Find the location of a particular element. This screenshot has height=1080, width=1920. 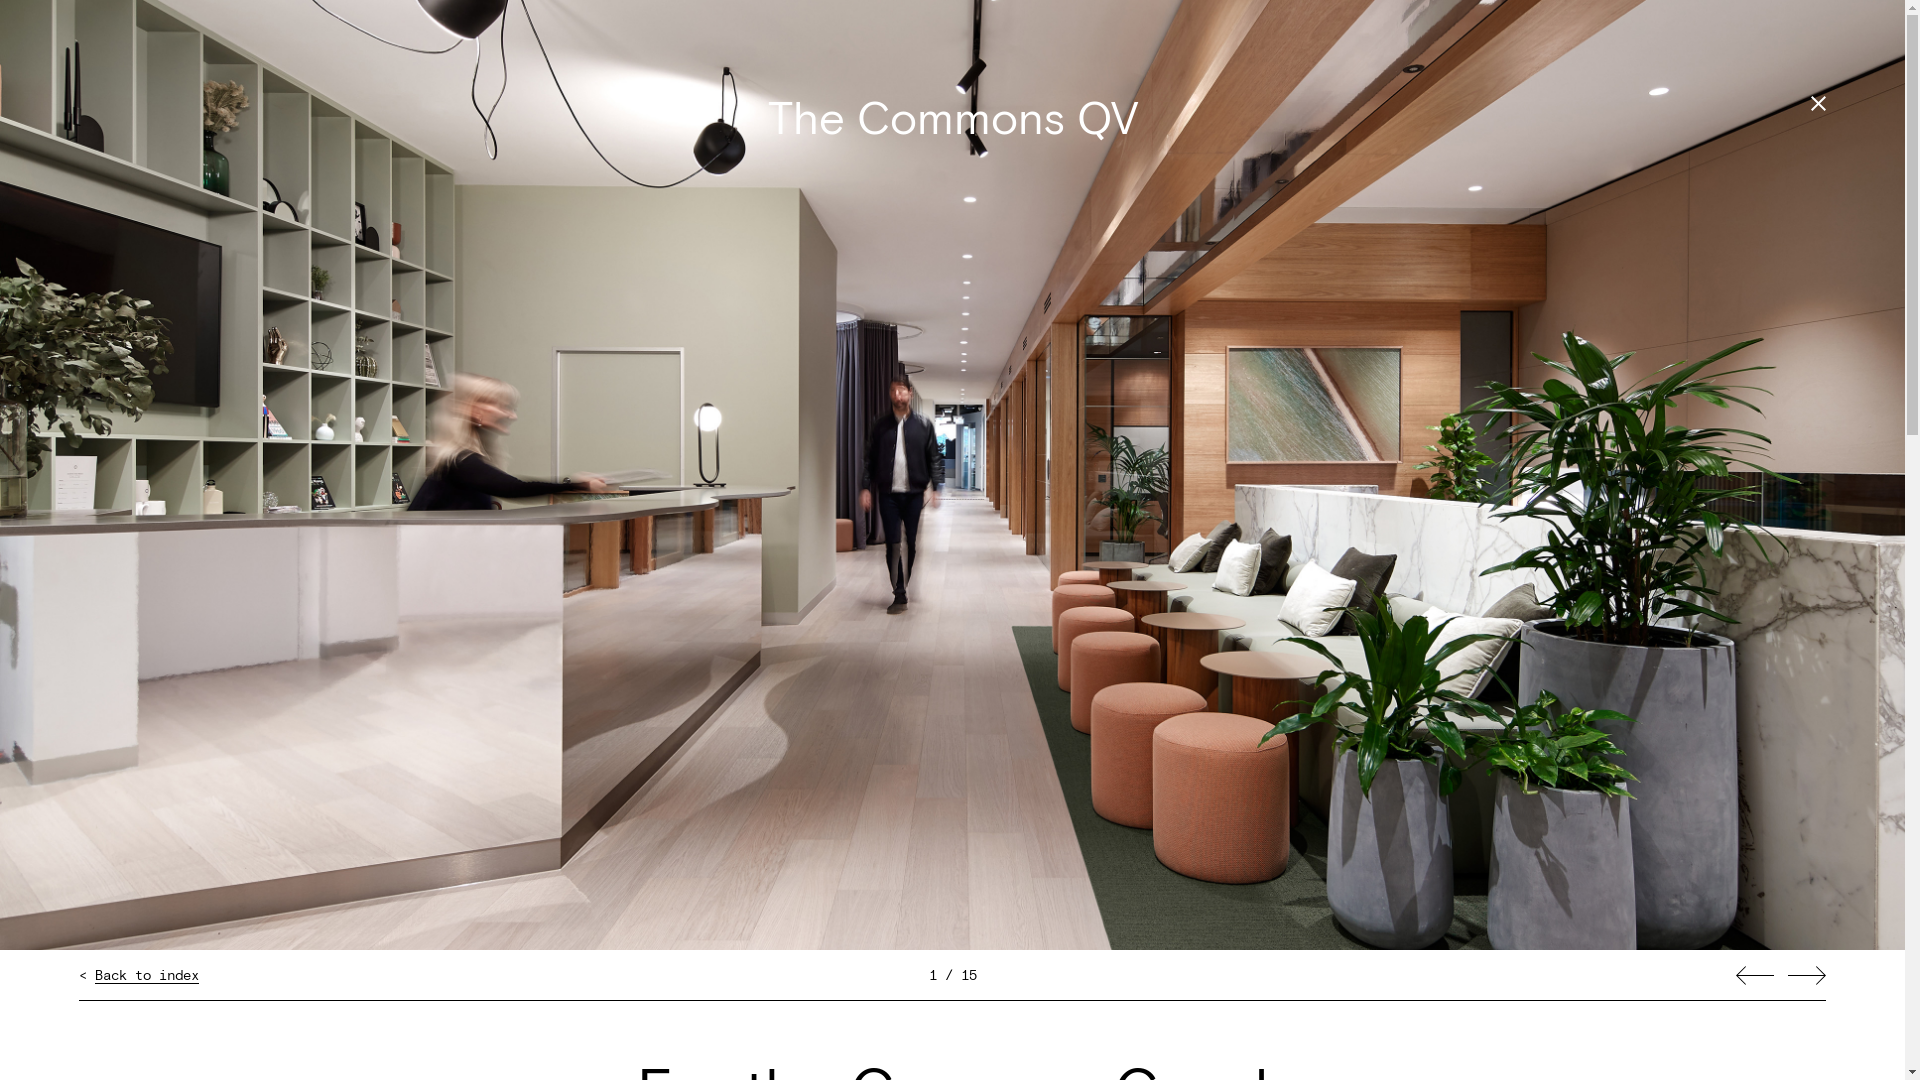

04 East Brunswick by Milieu Residential is located at coordinates (952, 498).